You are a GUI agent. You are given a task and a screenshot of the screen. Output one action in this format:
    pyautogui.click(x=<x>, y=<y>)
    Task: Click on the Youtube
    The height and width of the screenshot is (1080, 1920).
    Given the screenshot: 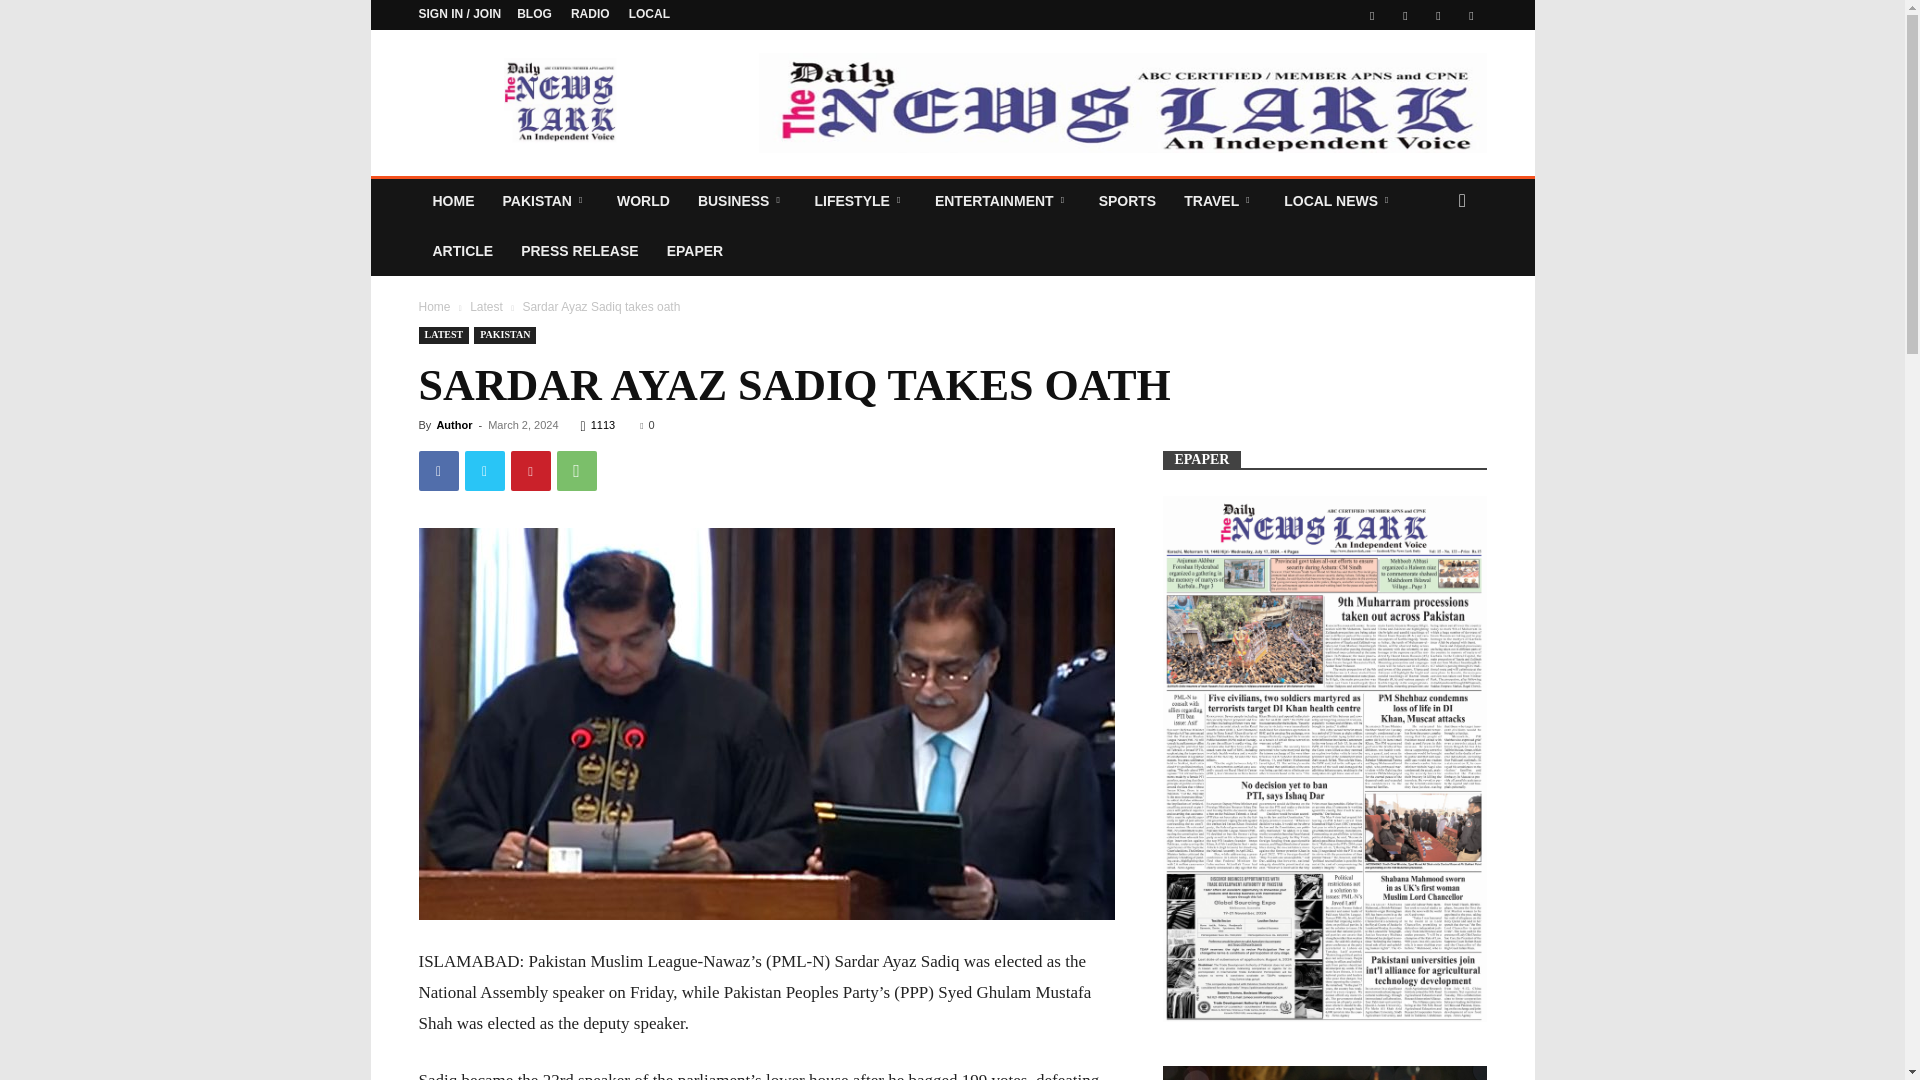 What is the action you would take?
    pyautogui.click(x=1470, y=15)
    